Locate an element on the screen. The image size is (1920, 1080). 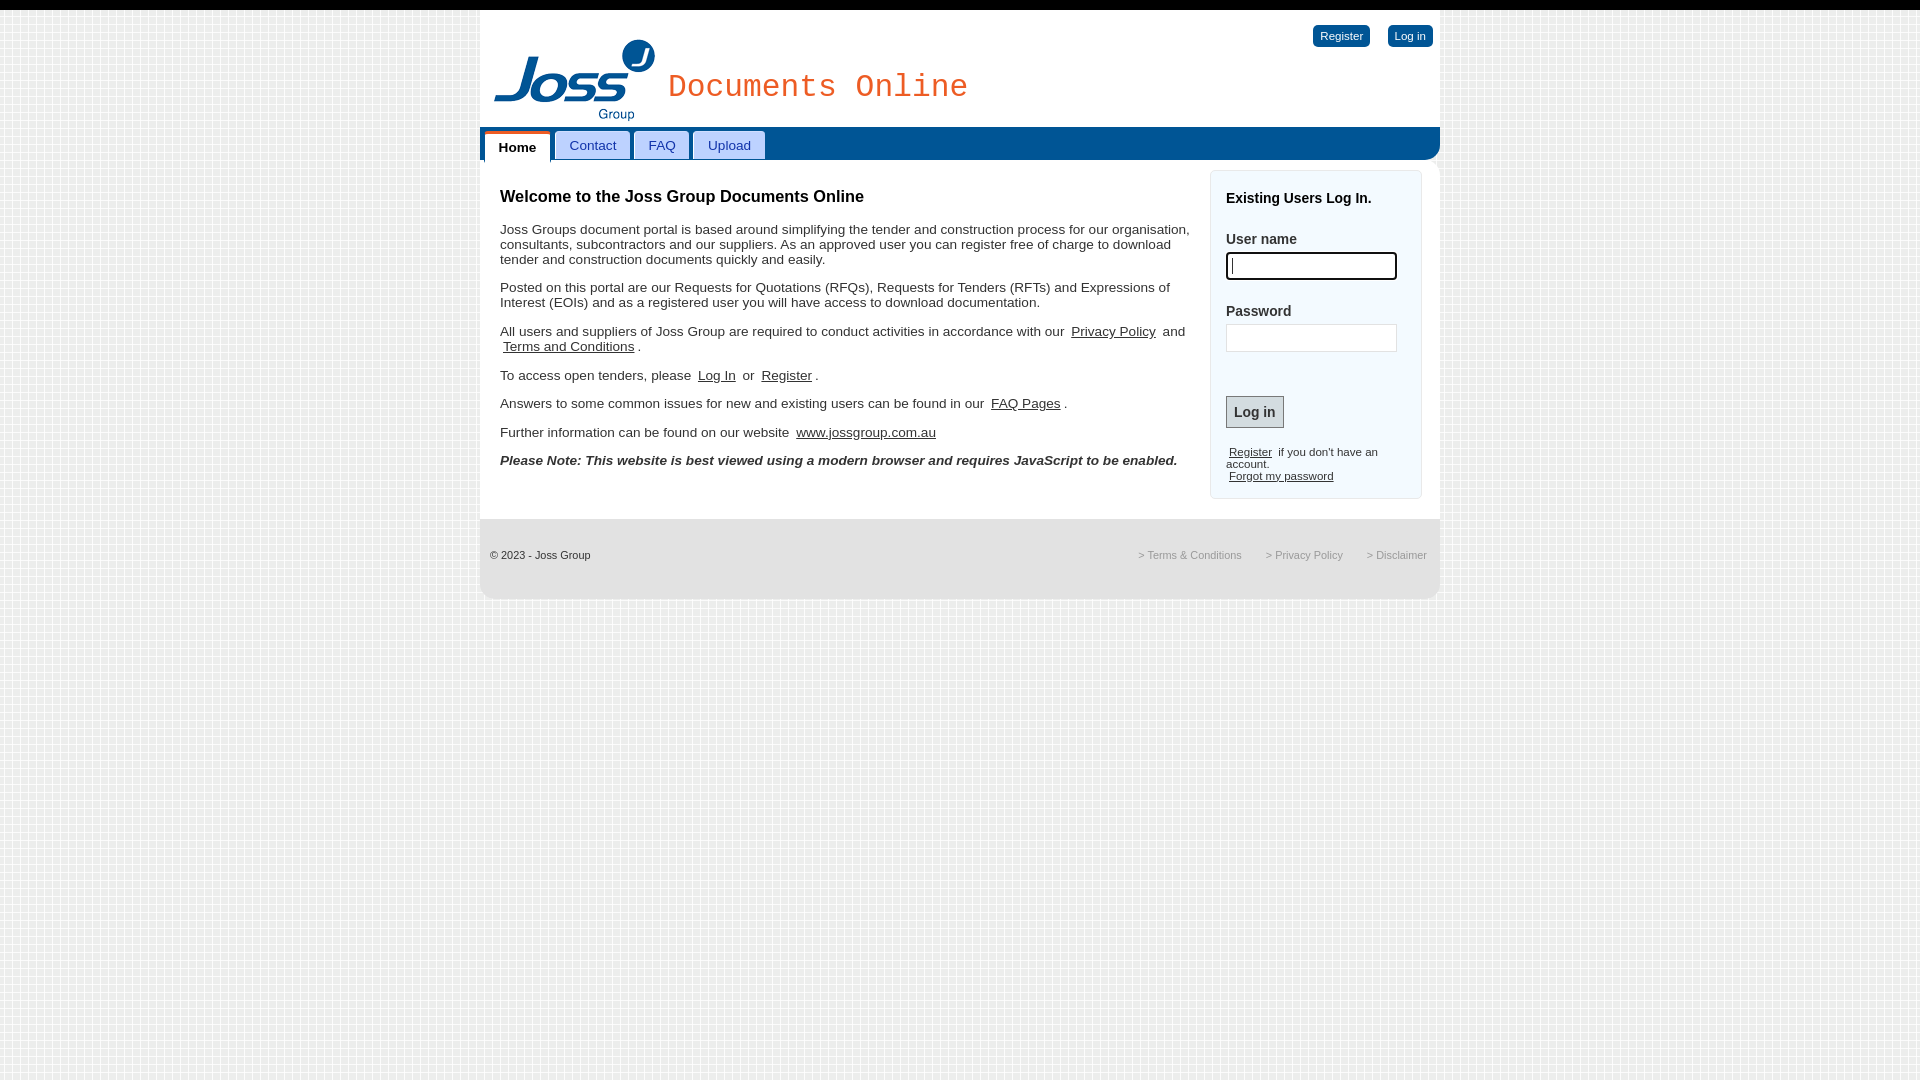
Forgot my password is located at coordinates (1282, 476).